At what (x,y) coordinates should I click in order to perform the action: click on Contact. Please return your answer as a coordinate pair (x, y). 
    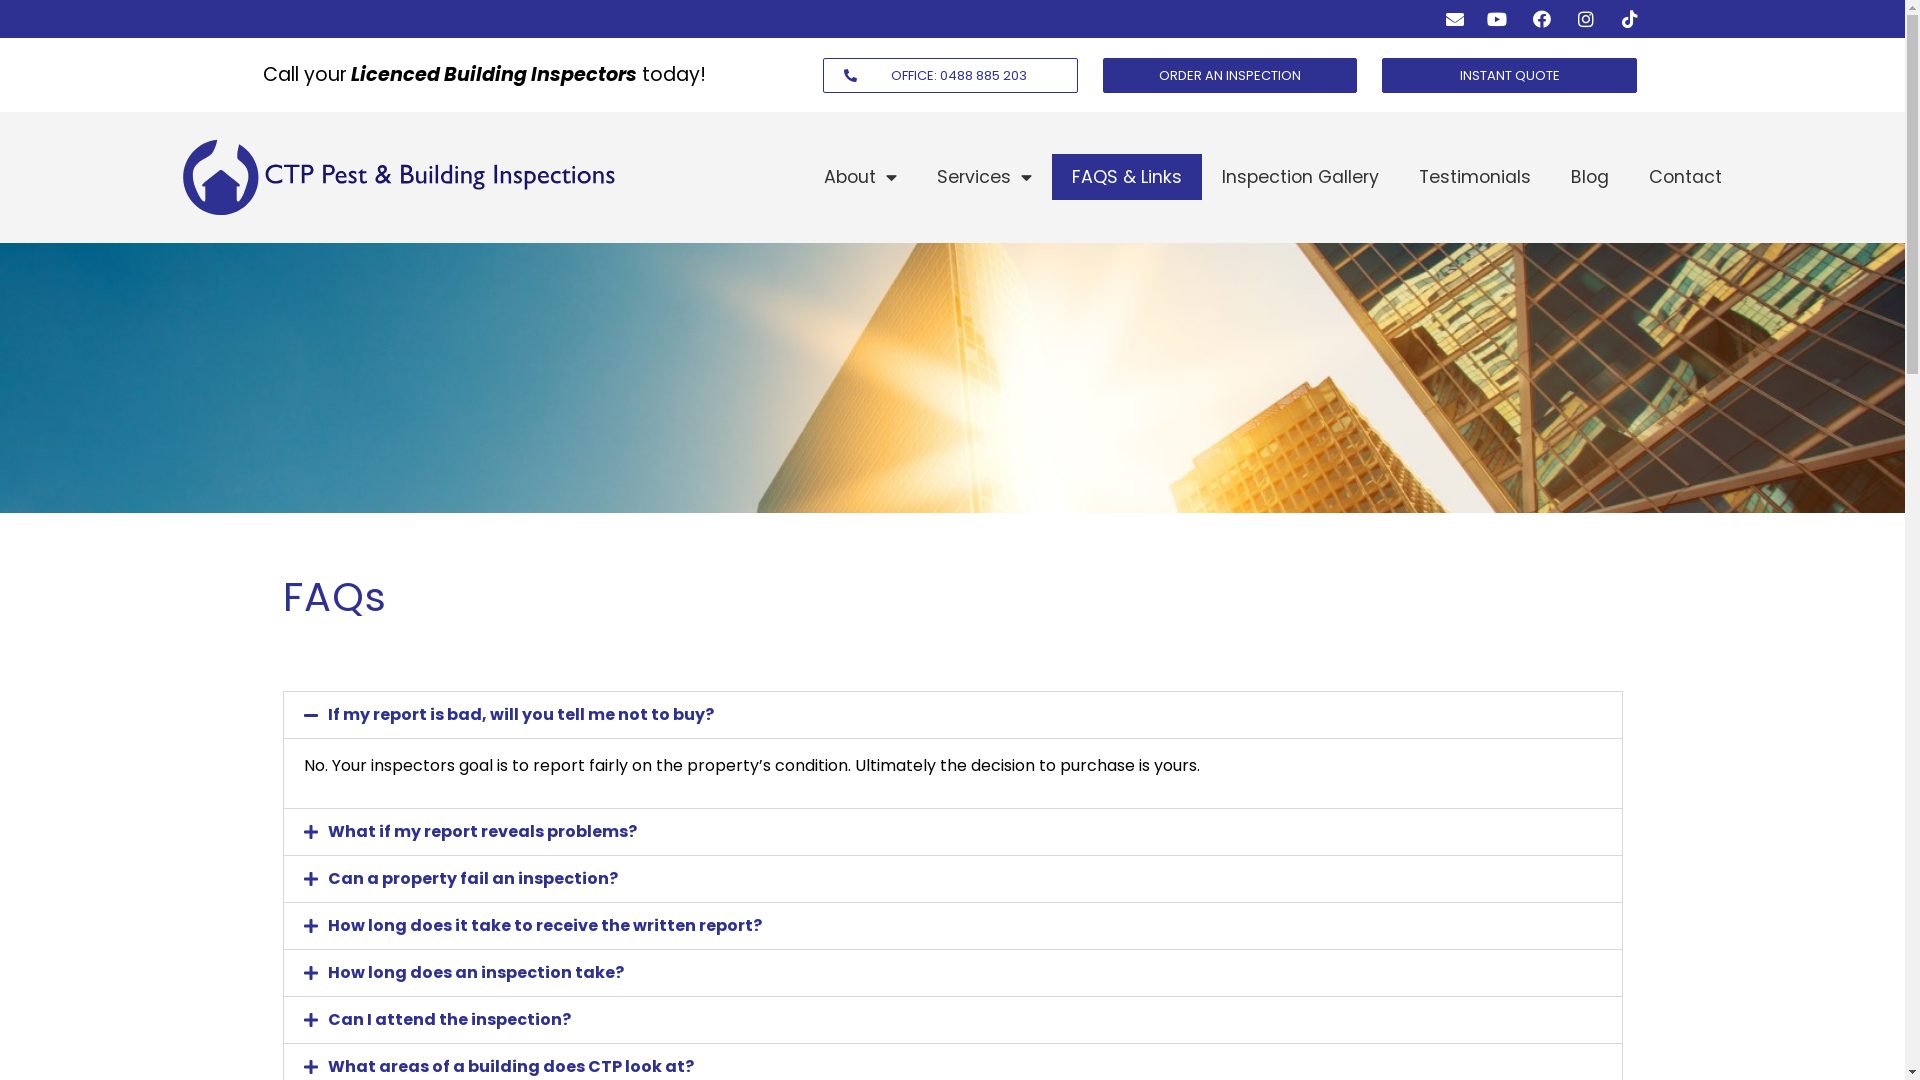
    Looking at the image, I should click on (1686, 177).